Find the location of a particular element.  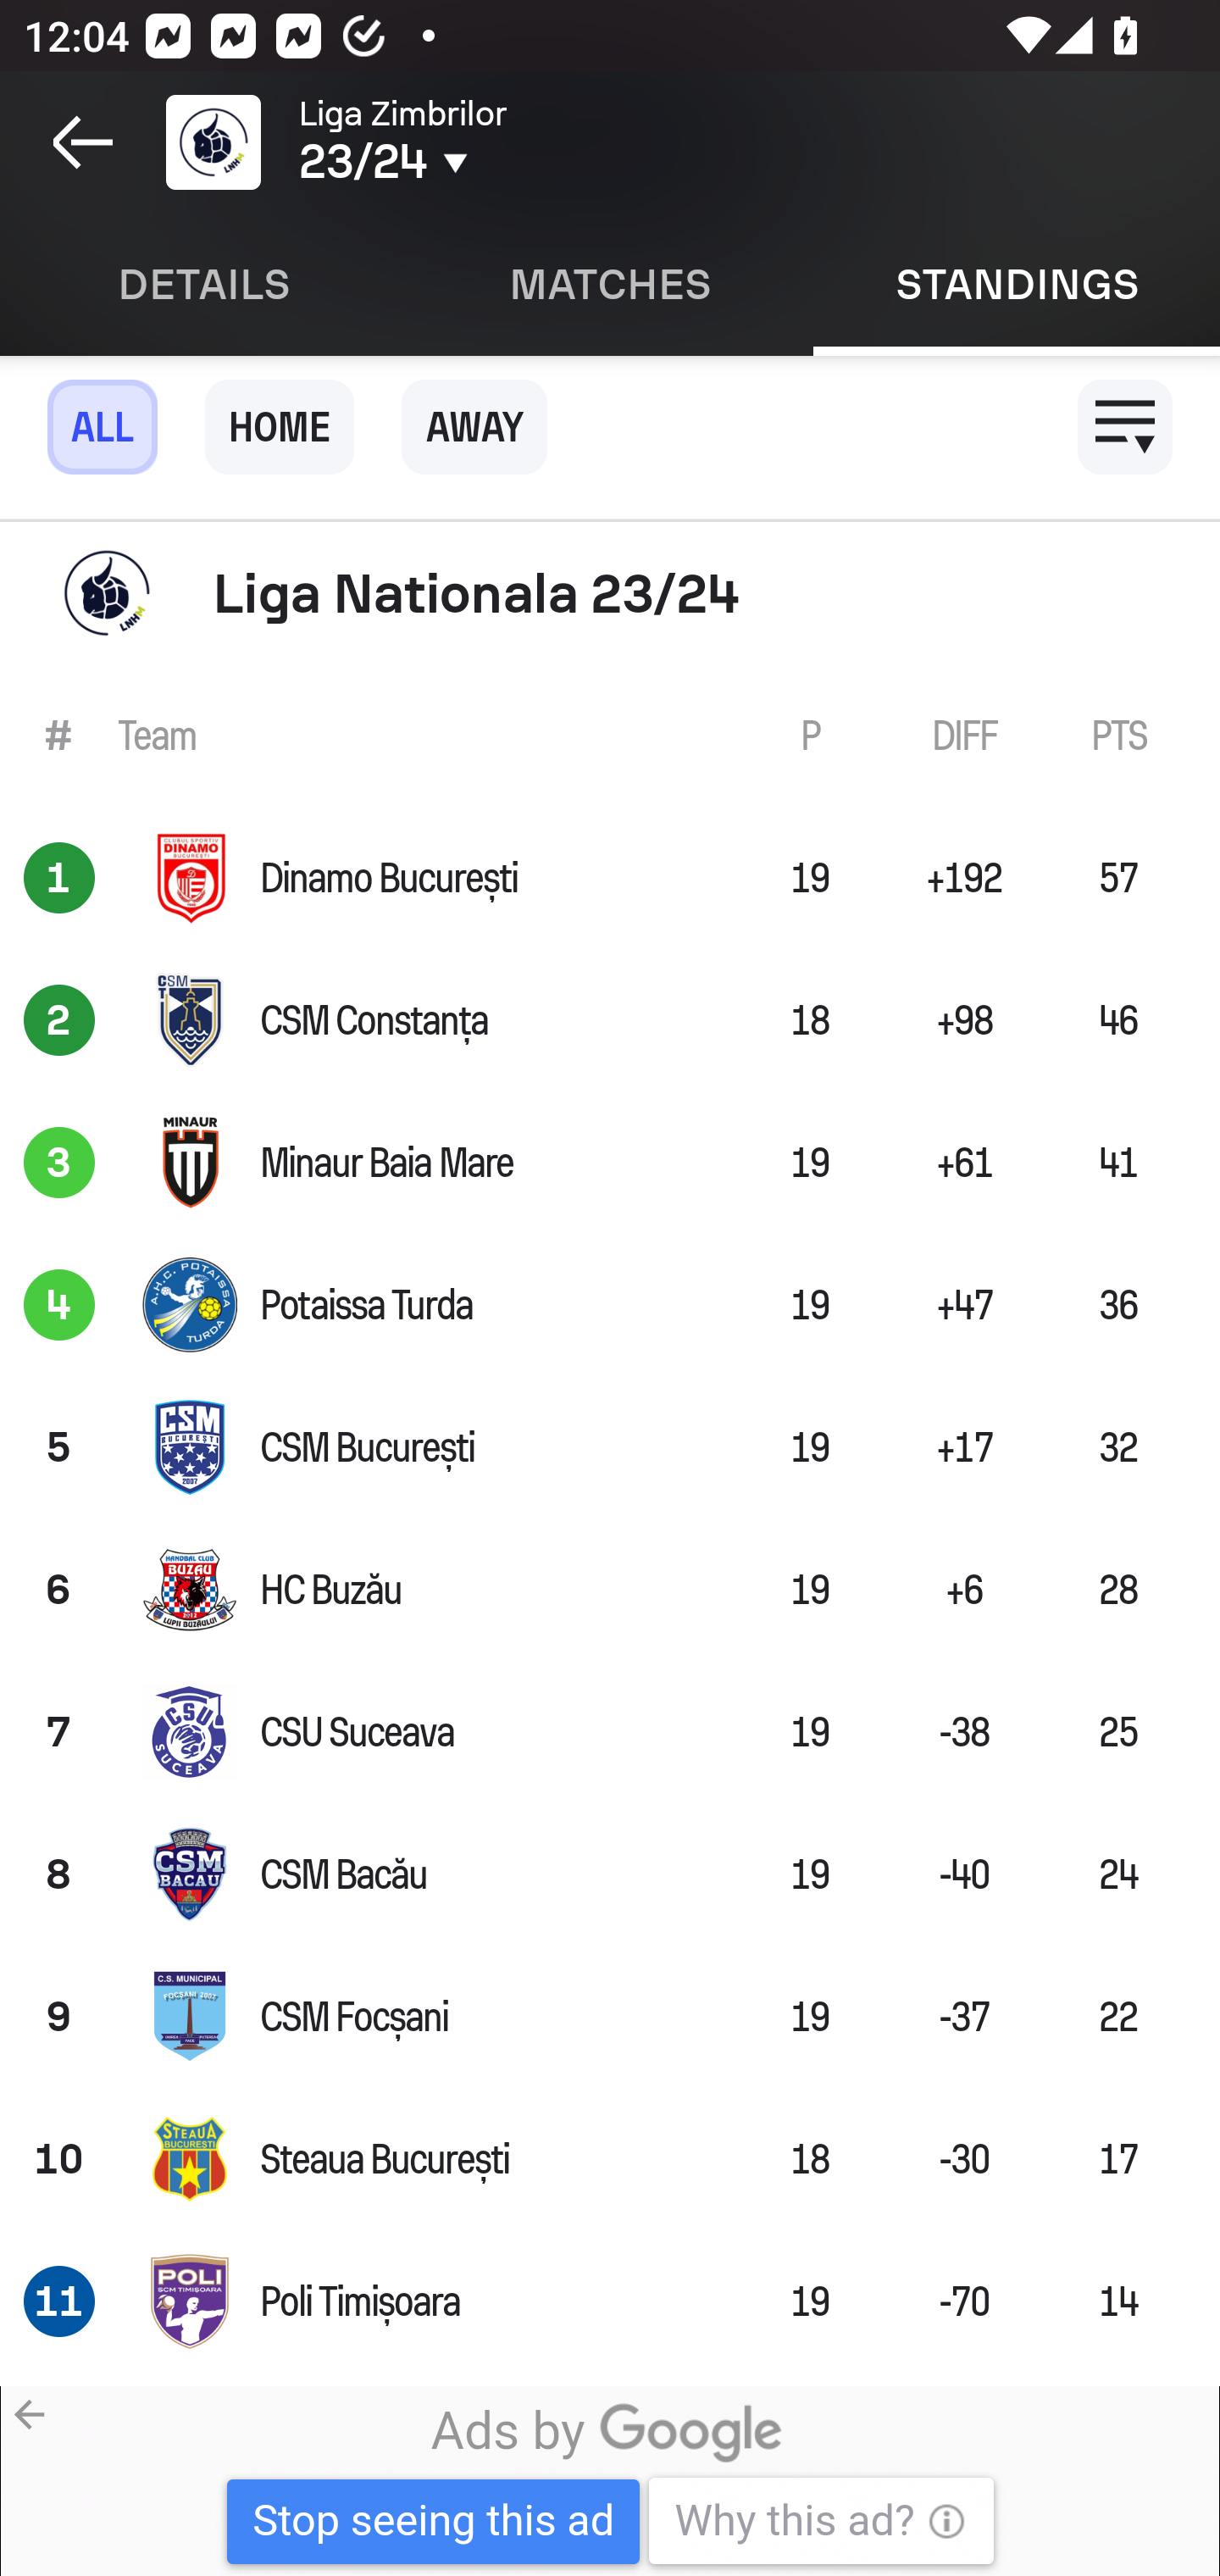

4 is located at coordinates (59, 1305).